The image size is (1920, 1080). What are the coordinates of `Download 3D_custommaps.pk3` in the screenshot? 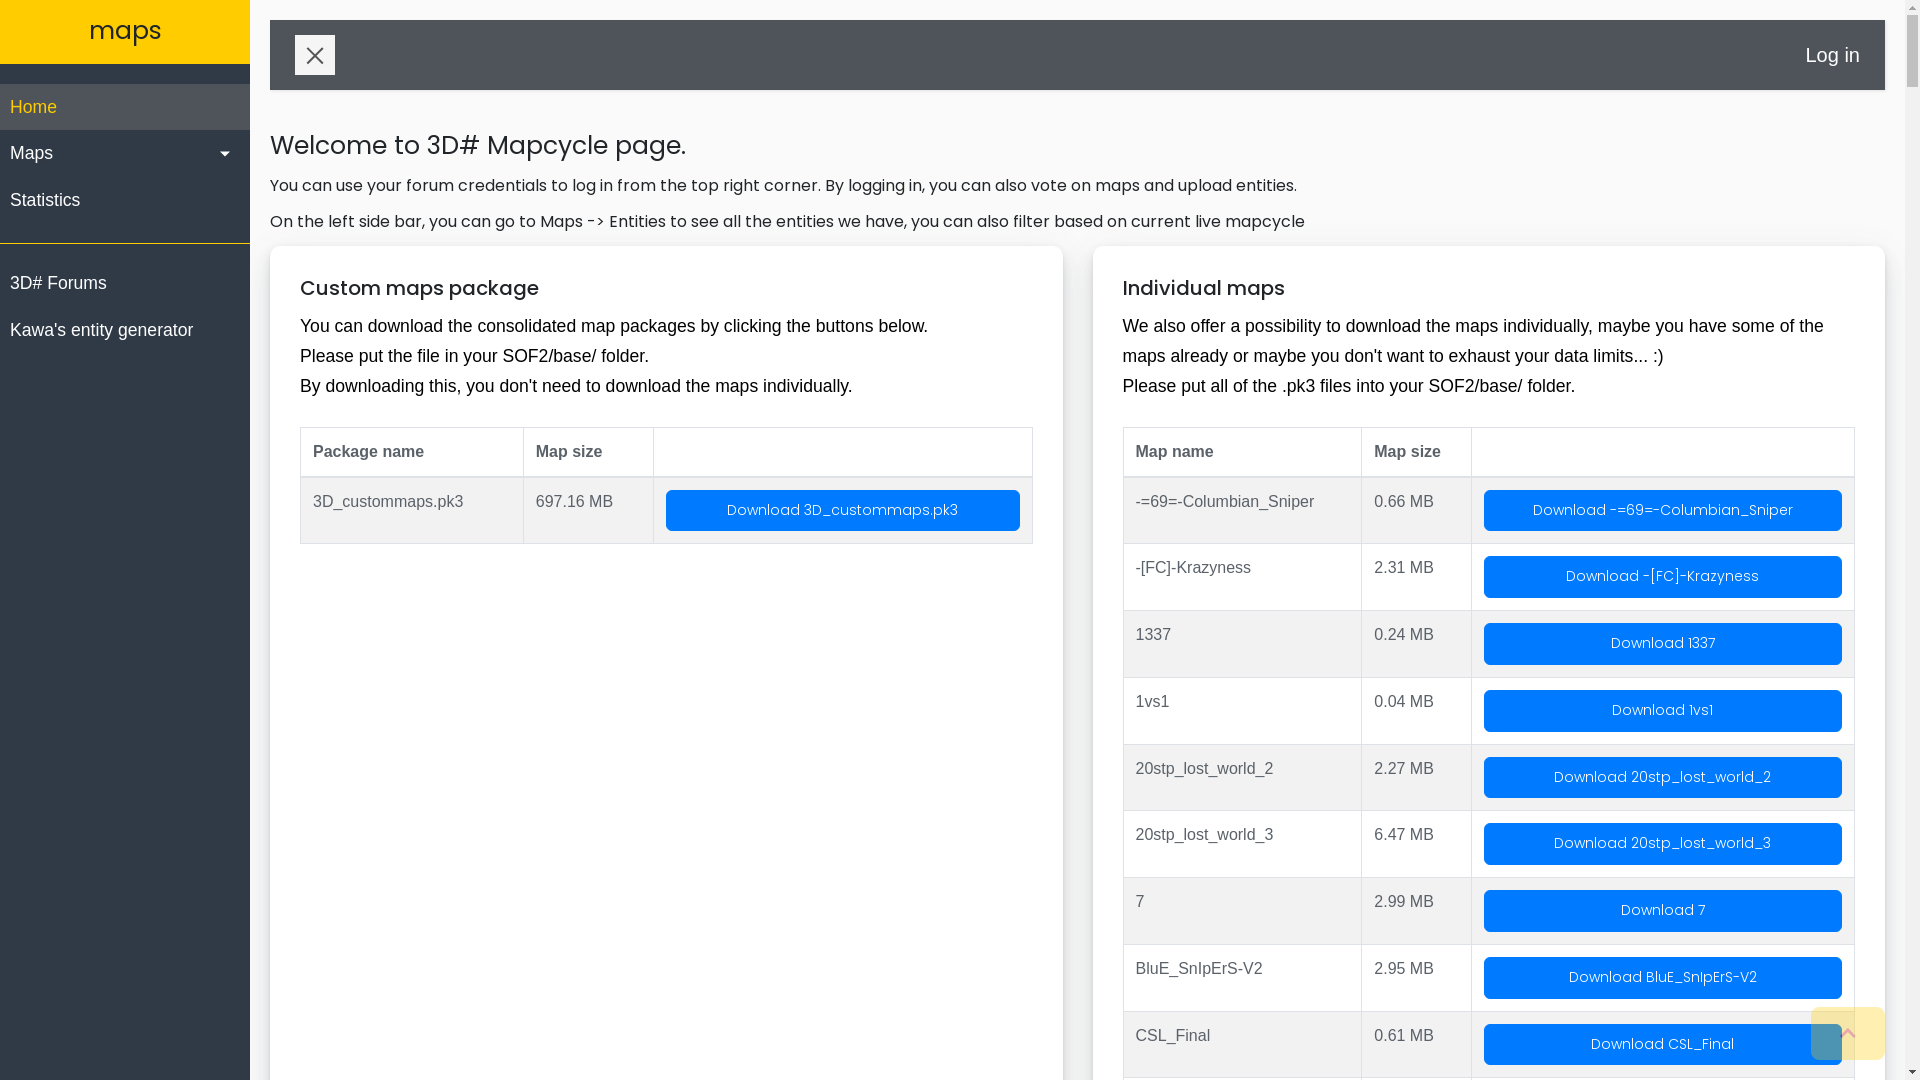 It's located at (843, 511).